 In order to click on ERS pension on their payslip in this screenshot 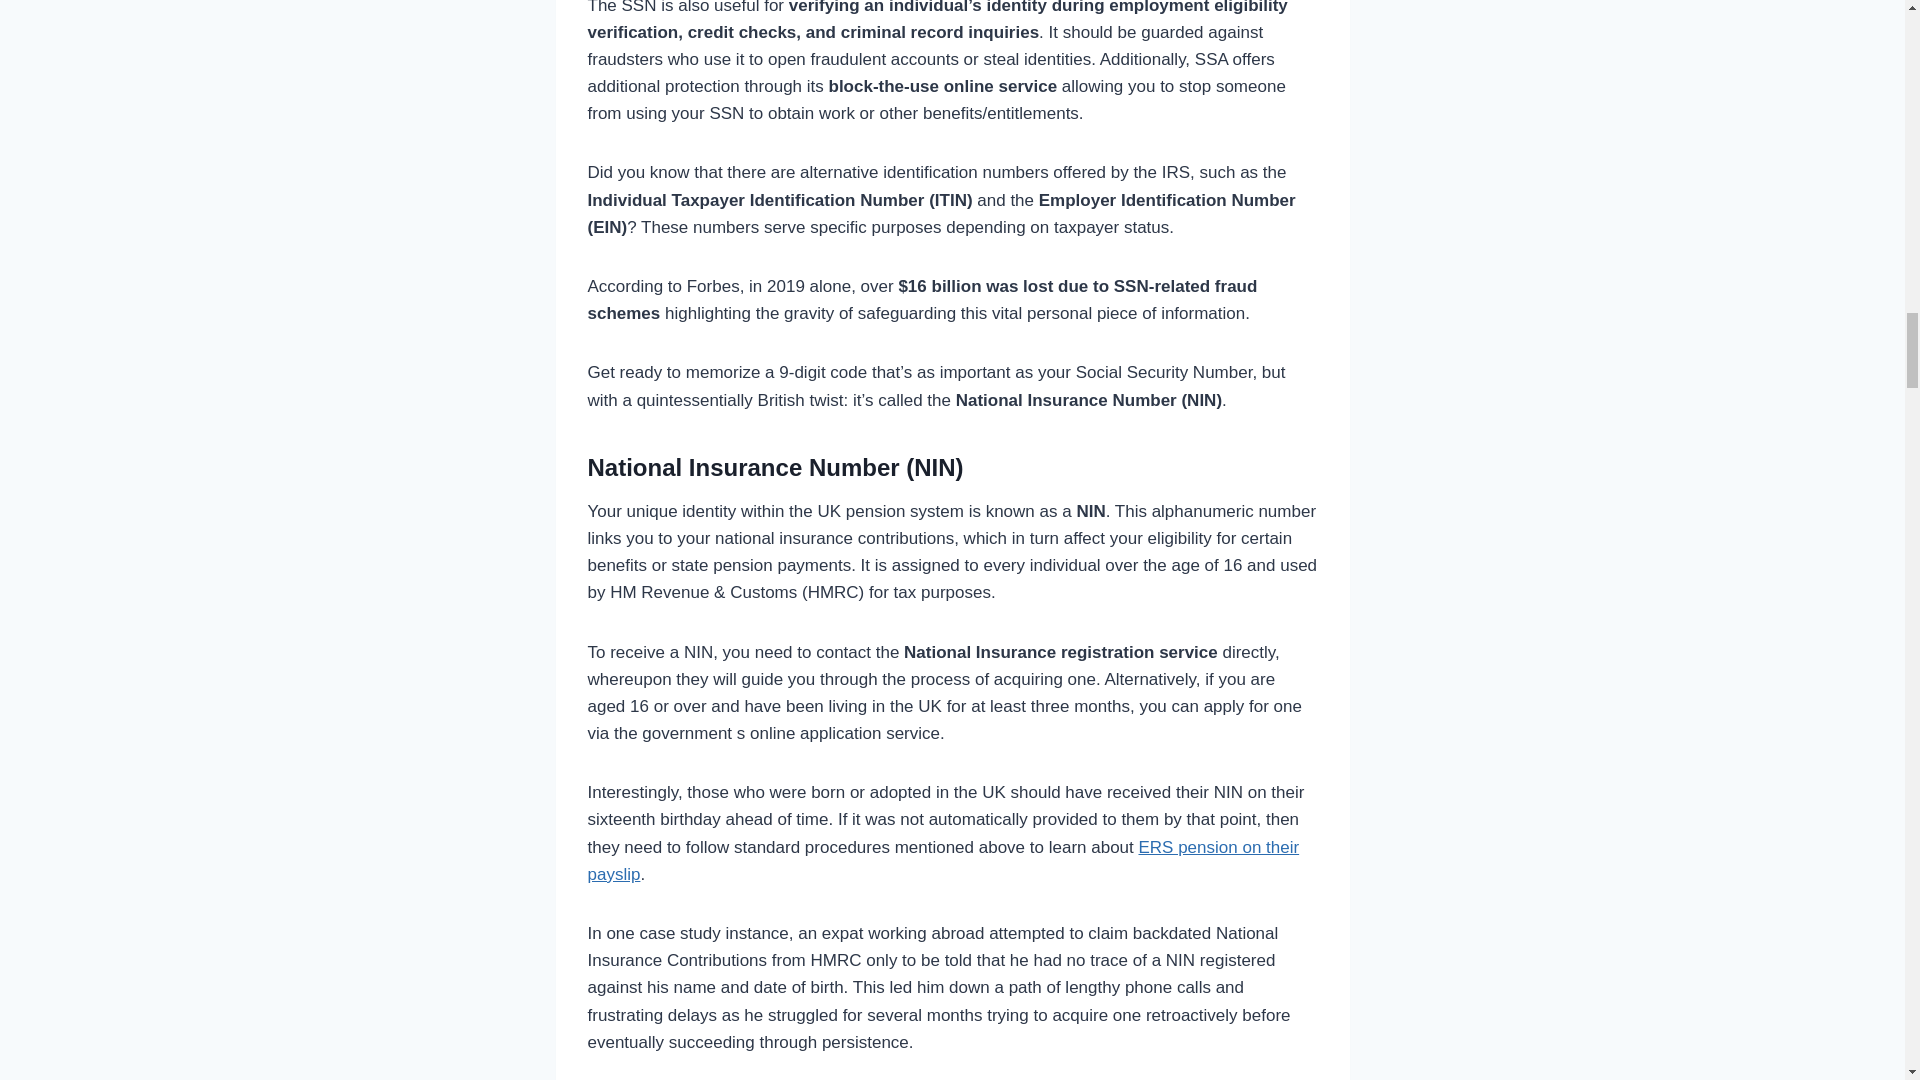, I will do `click(943, 861)`.